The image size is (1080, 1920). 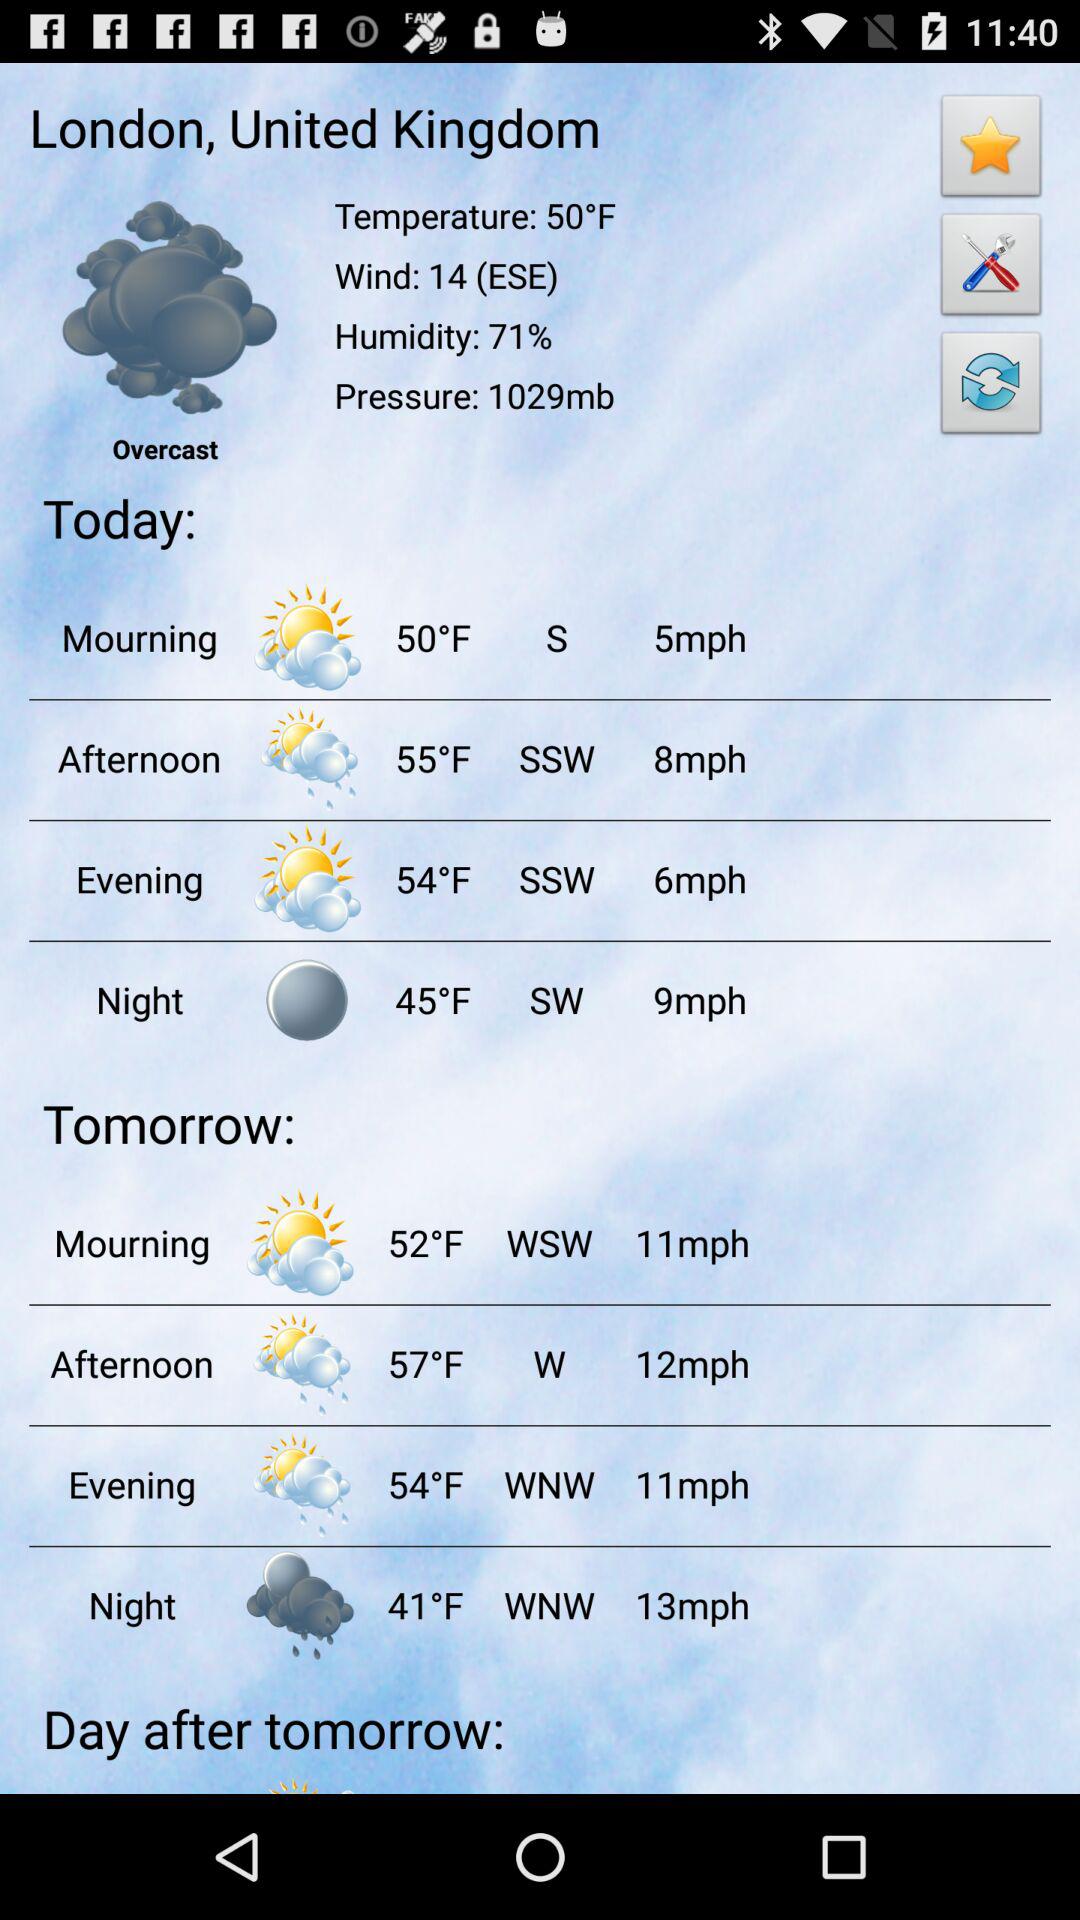 What do you see at coordinates (991, 388) in the screenshot?
I see `select item to the right of the wind: 14 (ese) app` at bounding box center [991, 388].